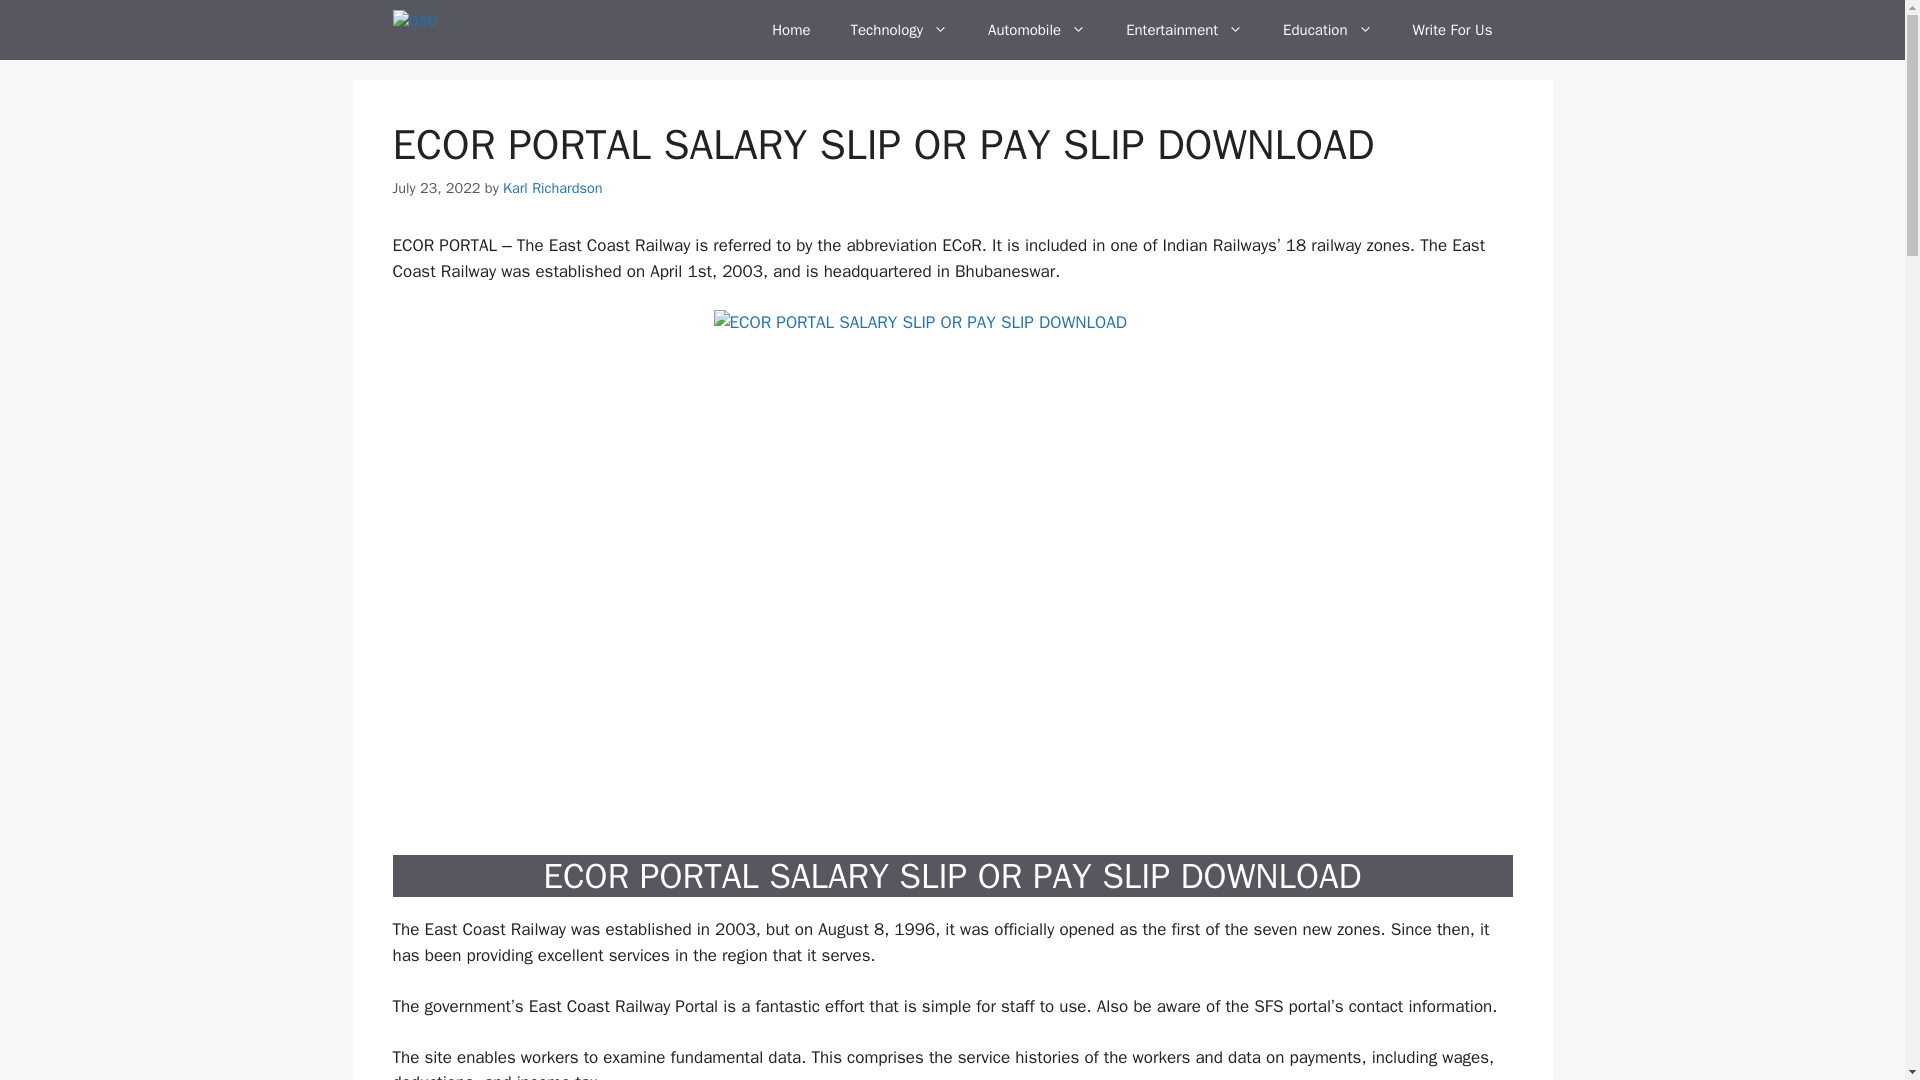 Image resolution: width=1920 pixels, height=1080 pixels. I want to click on Technology, so click(900, 30).